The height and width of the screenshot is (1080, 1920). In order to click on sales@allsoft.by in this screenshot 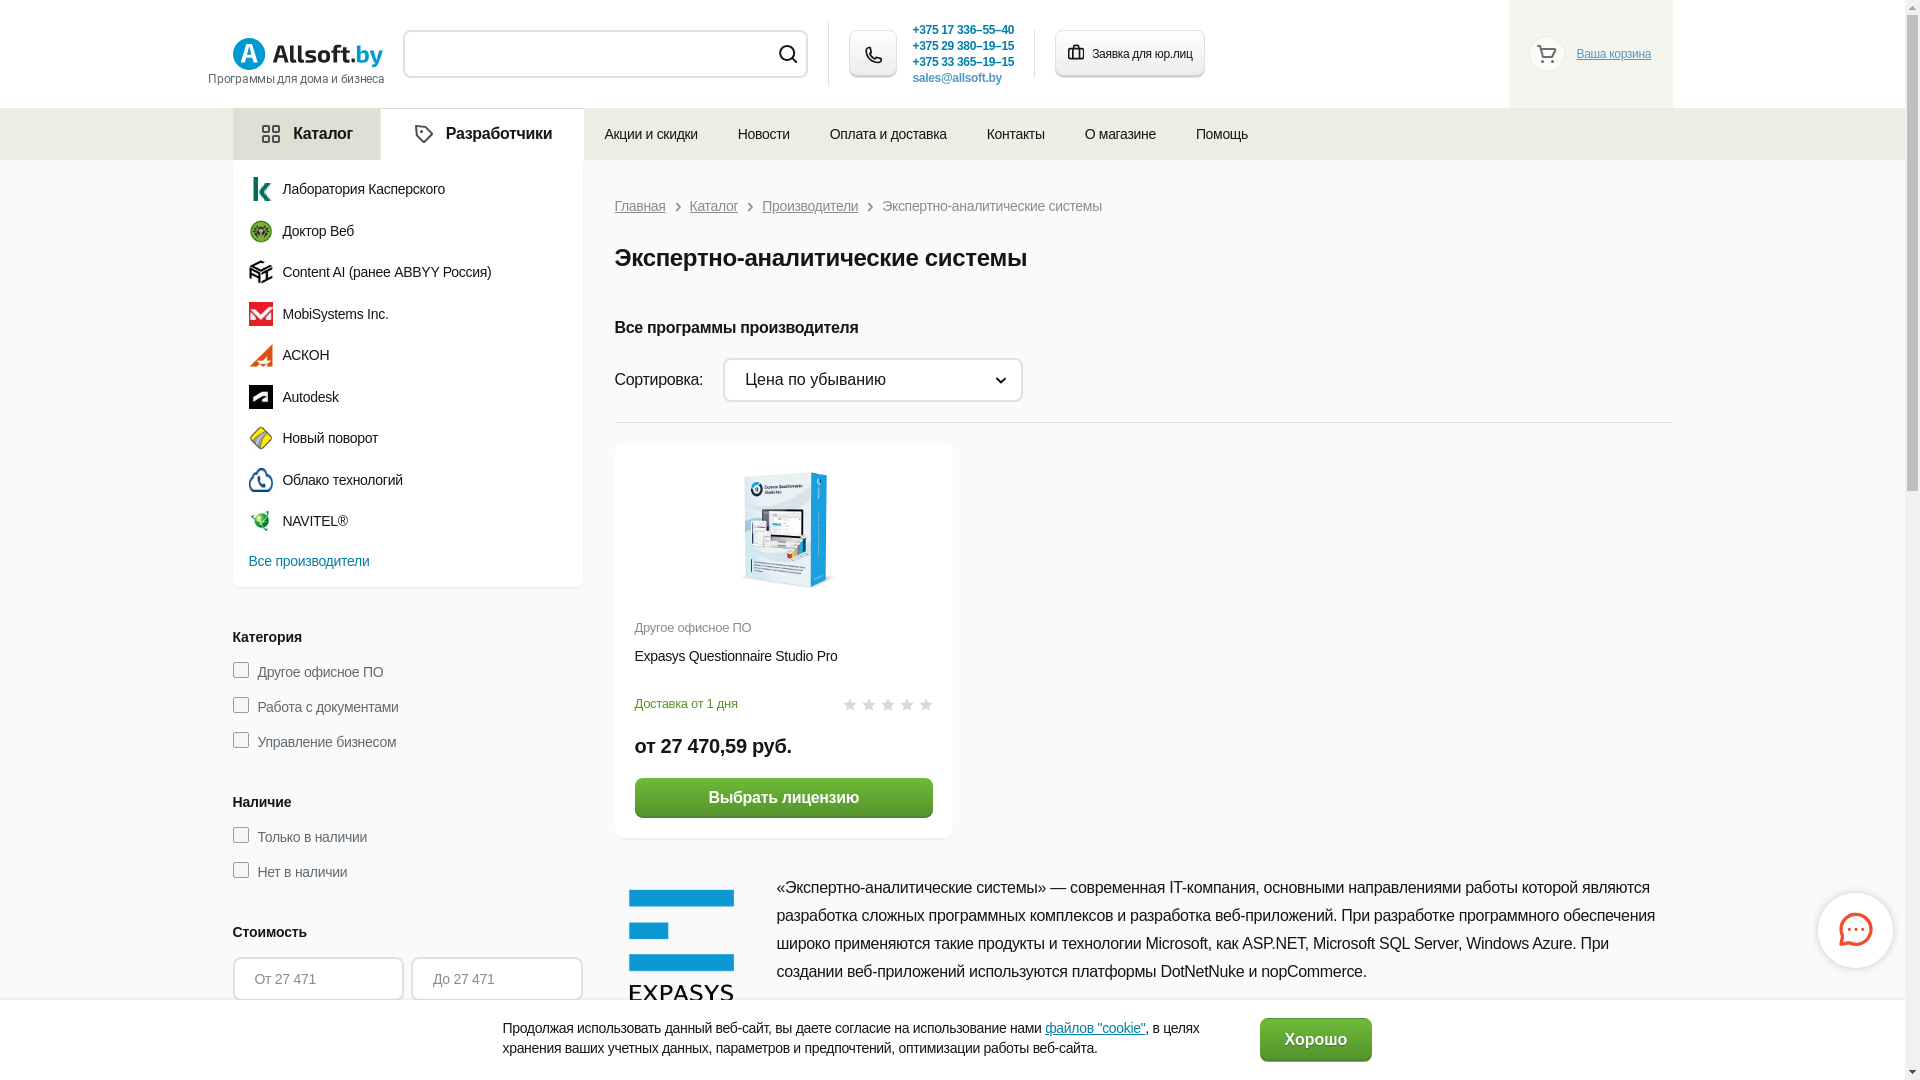, I will do `click(956, 78)`.